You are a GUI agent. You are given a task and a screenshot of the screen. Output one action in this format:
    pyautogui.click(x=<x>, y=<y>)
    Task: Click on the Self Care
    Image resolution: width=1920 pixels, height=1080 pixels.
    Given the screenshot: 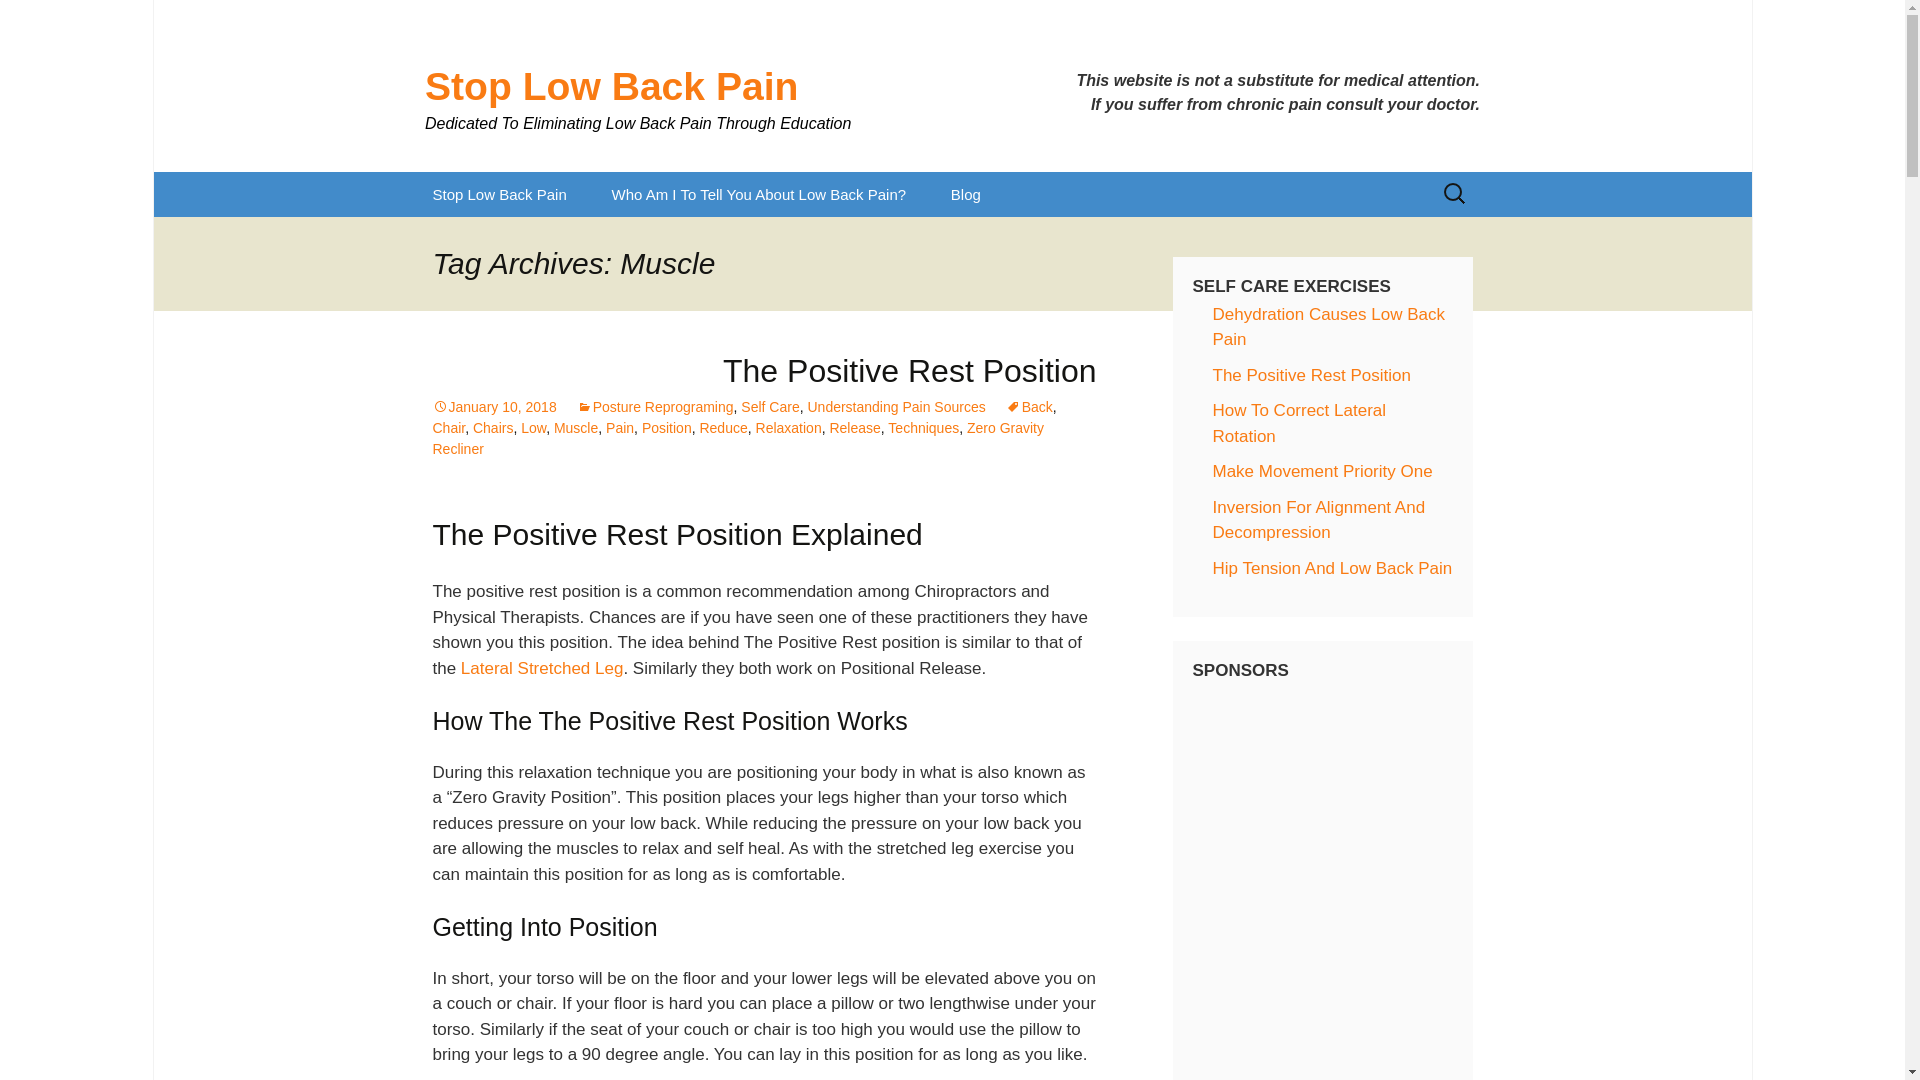 What is the action you would take?
    pyautogui.click(x=770, y=406)
    